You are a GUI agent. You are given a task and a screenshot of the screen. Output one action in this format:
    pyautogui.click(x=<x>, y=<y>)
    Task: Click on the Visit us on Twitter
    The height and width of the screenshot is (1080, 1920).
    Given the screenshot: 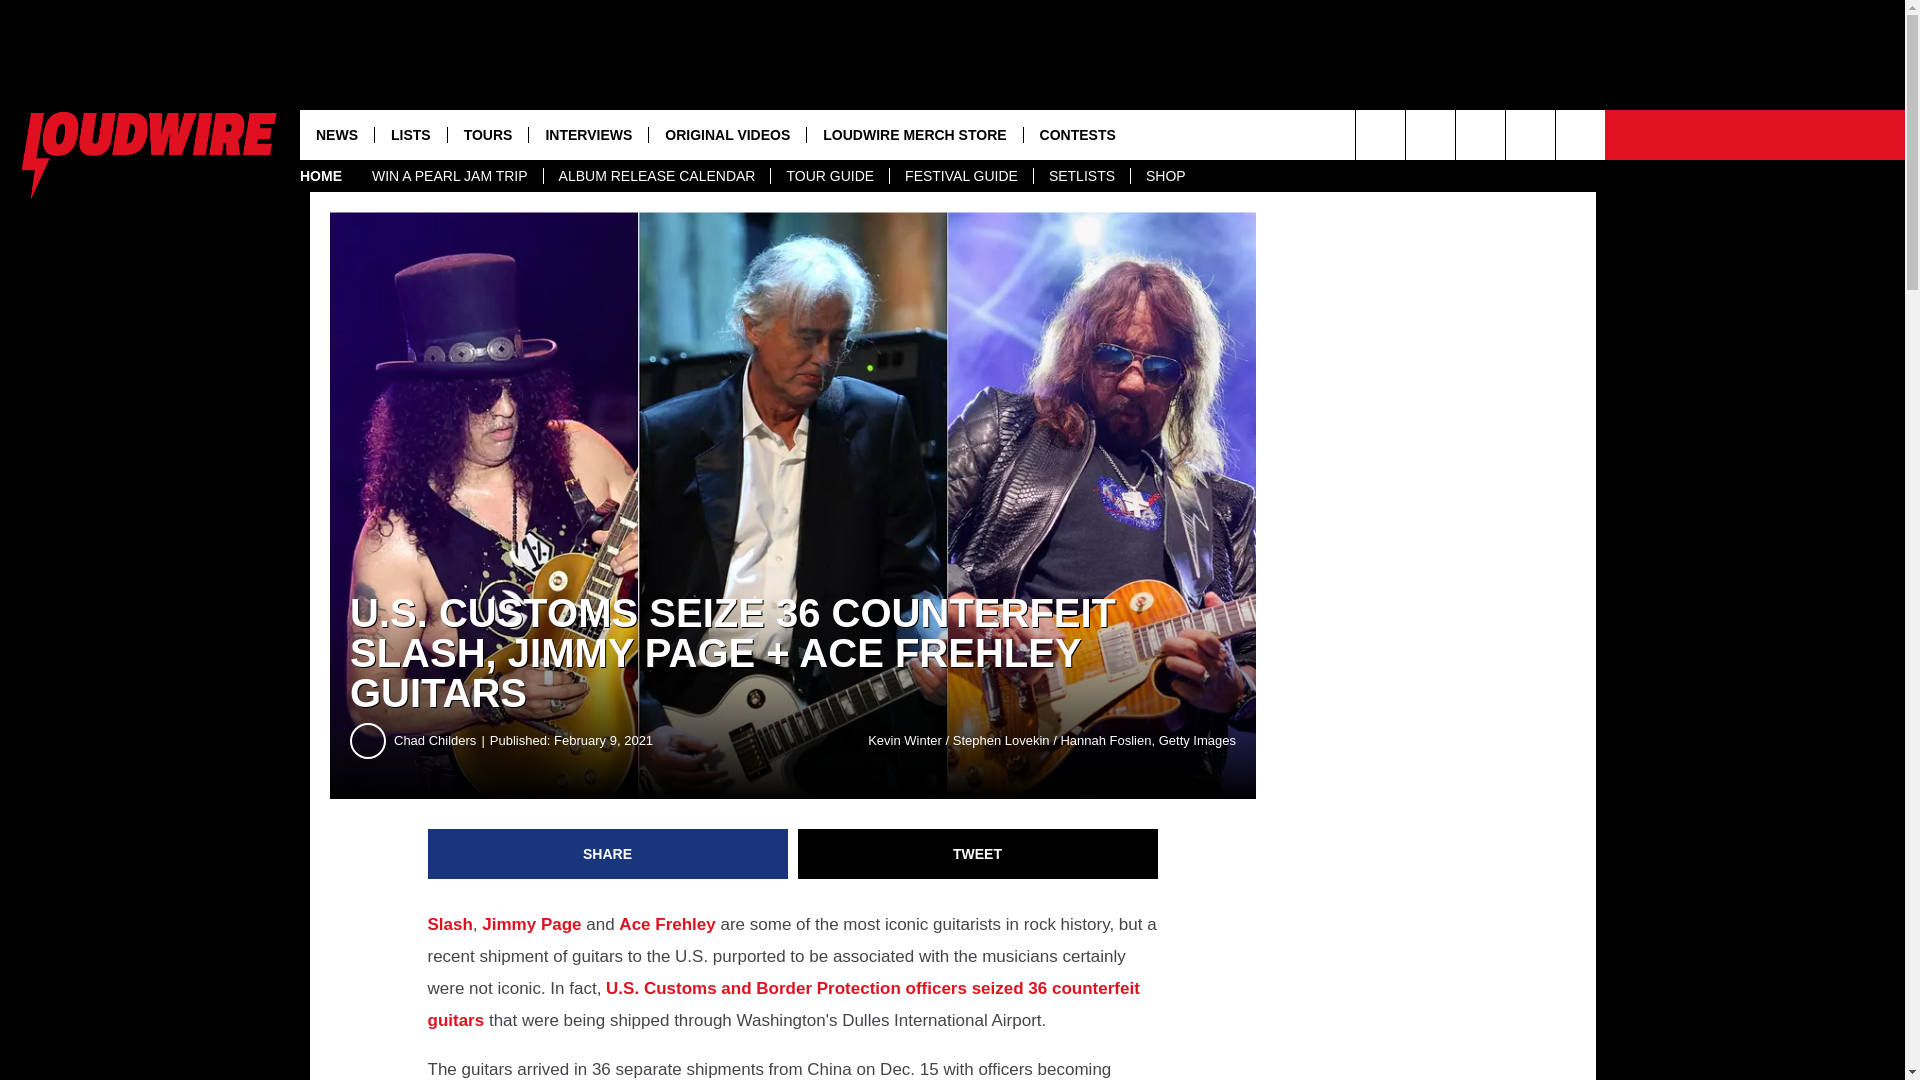 What is the action you would take?
    pyautogui.click(x=1580, y=134)
    